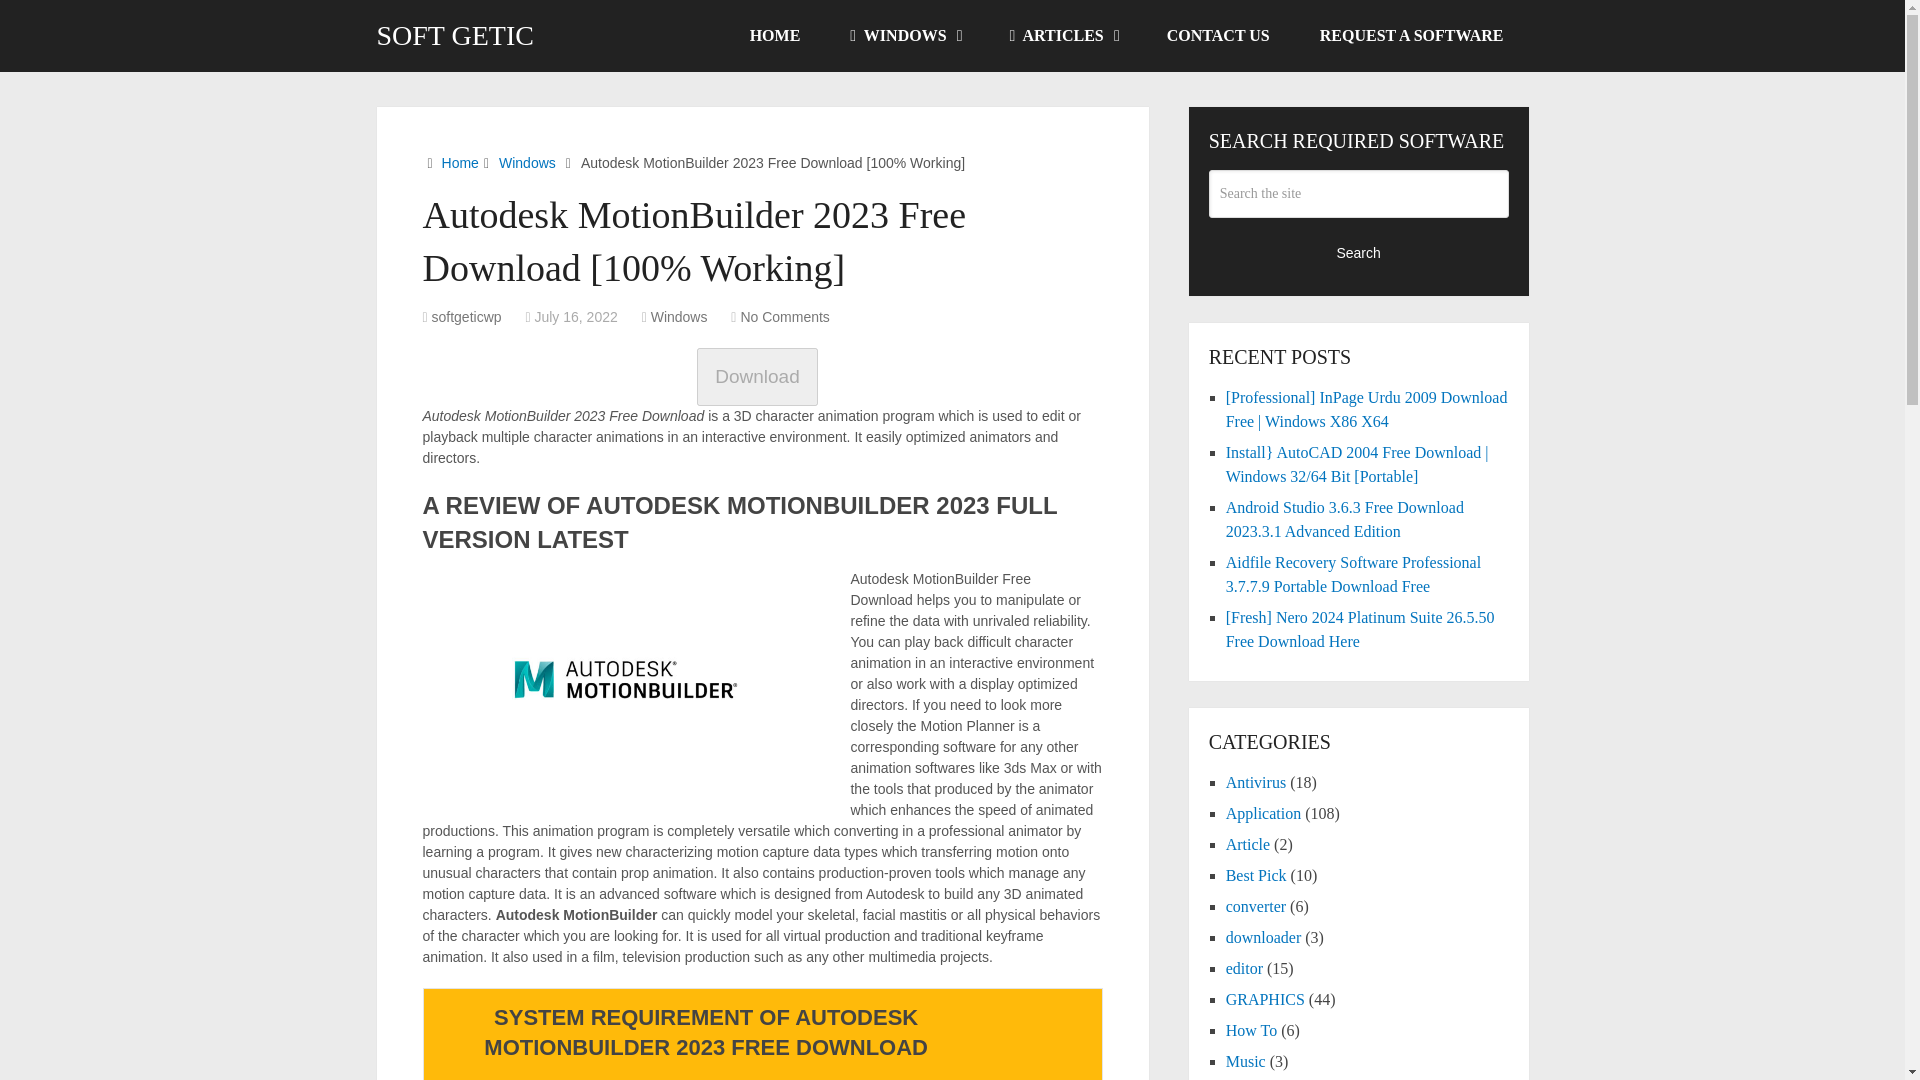 The height and width of the screenshot is (1080, 1920). What do you see at coordinates (528, 162) in the screenshot?
I see `Windows` at bounding box center [528, 162].